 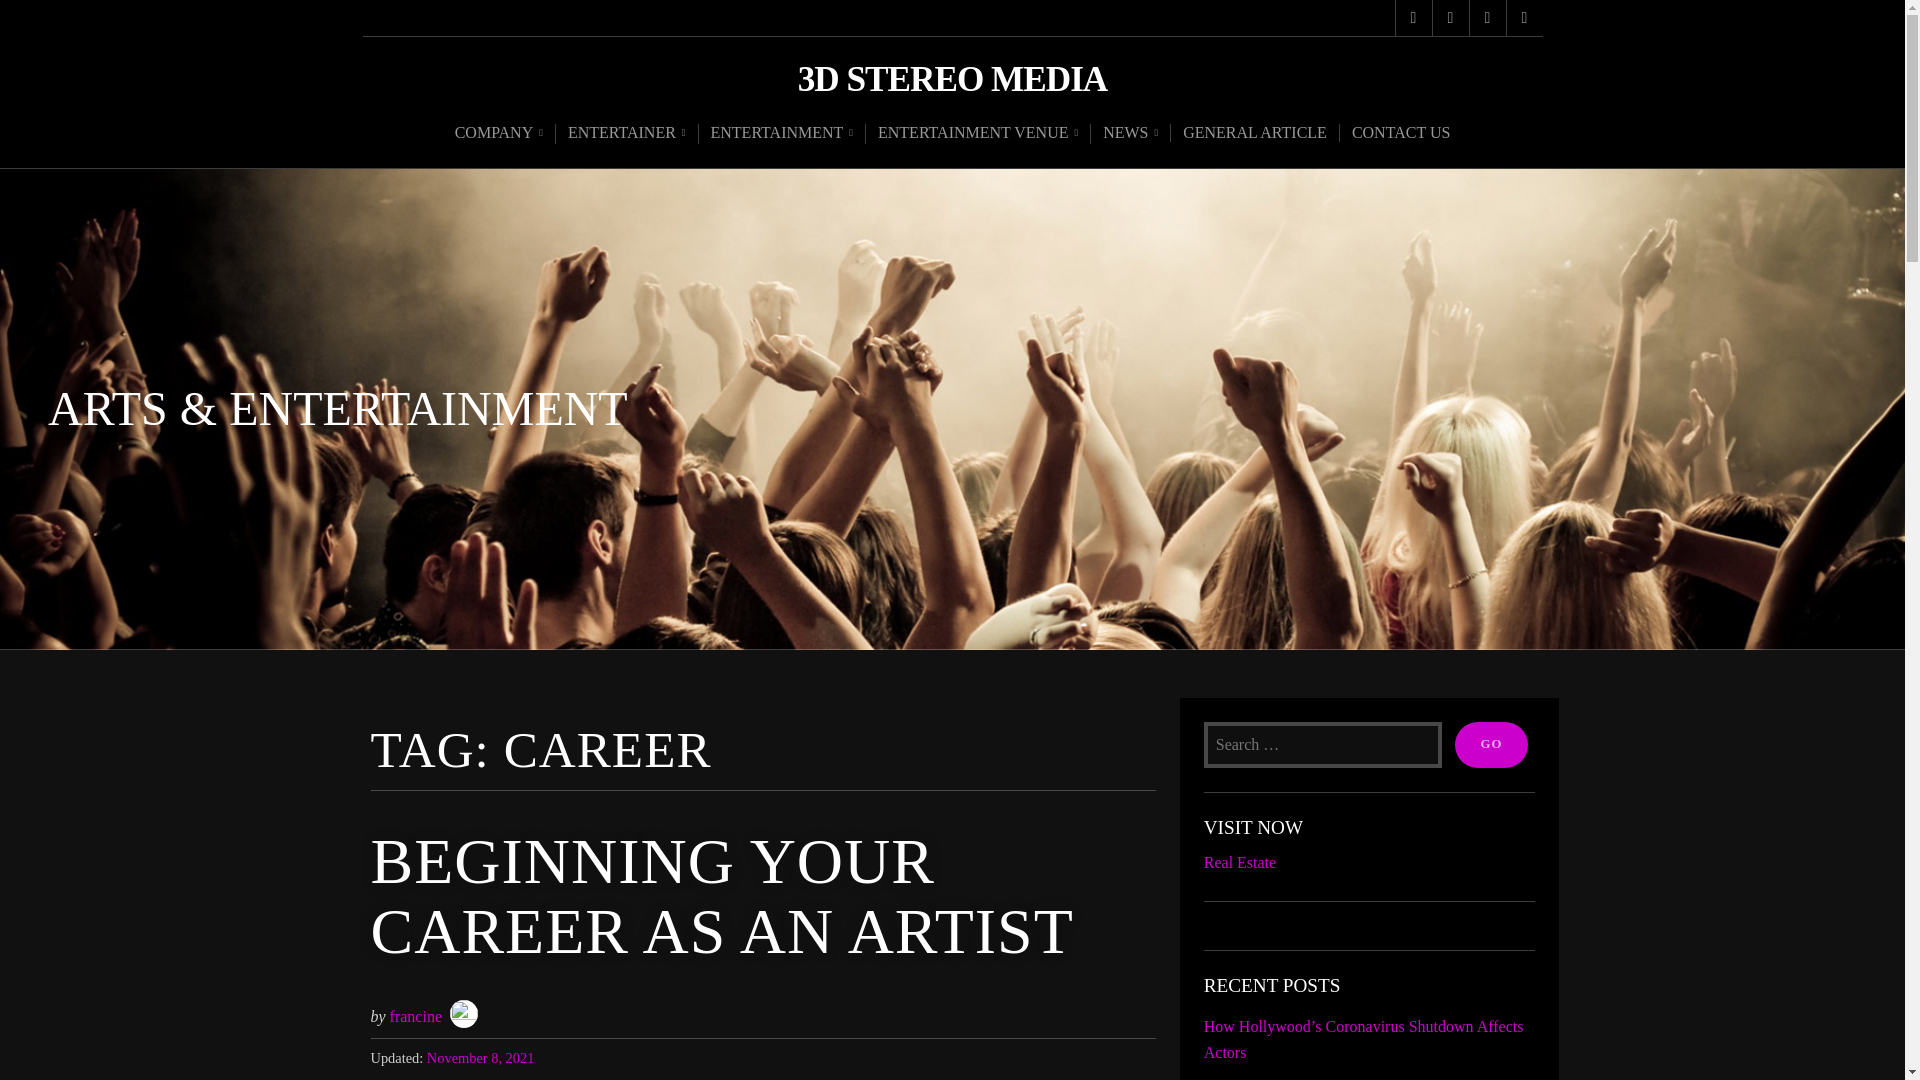 What do you see at coordinates (415, 1016) in the screenshot?
I see `francine` at bounding box center [415, 1016].